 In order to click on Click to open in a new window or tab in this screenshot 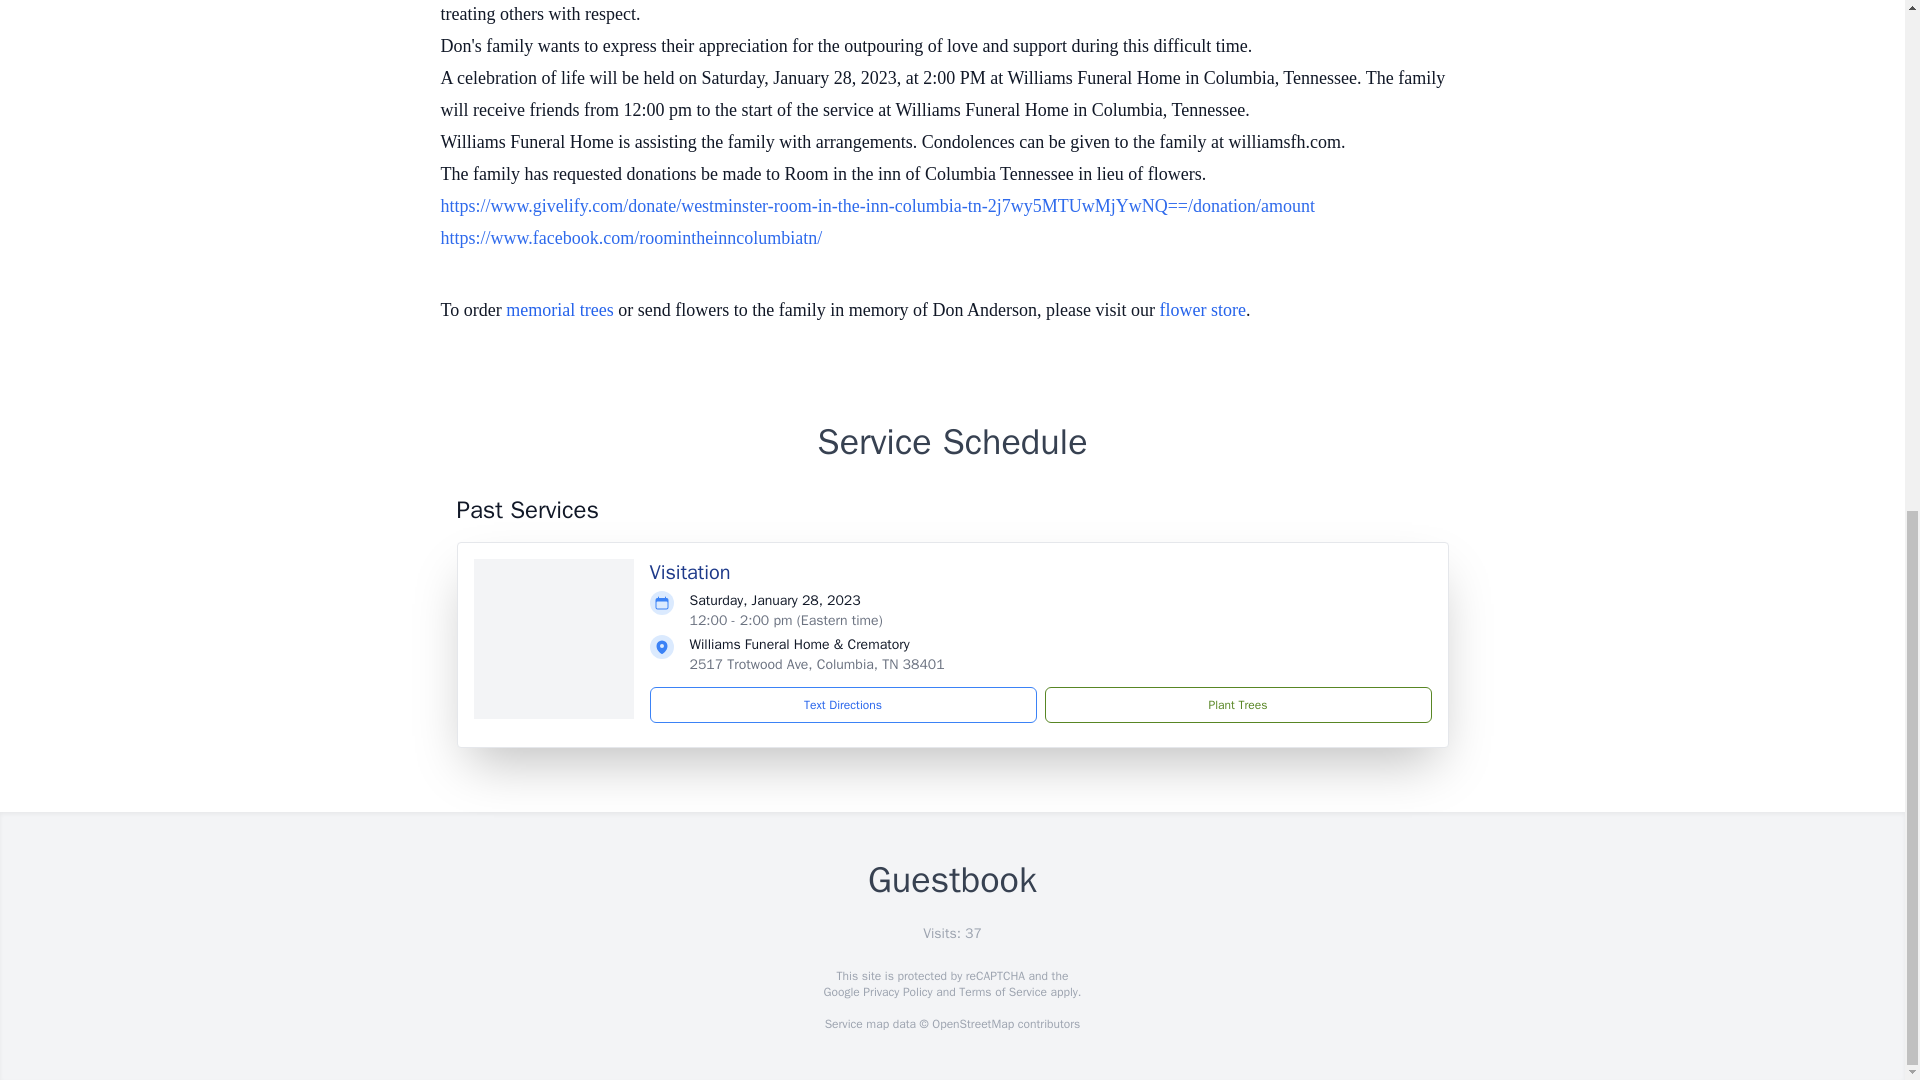, I will do `click(876, 206)`.